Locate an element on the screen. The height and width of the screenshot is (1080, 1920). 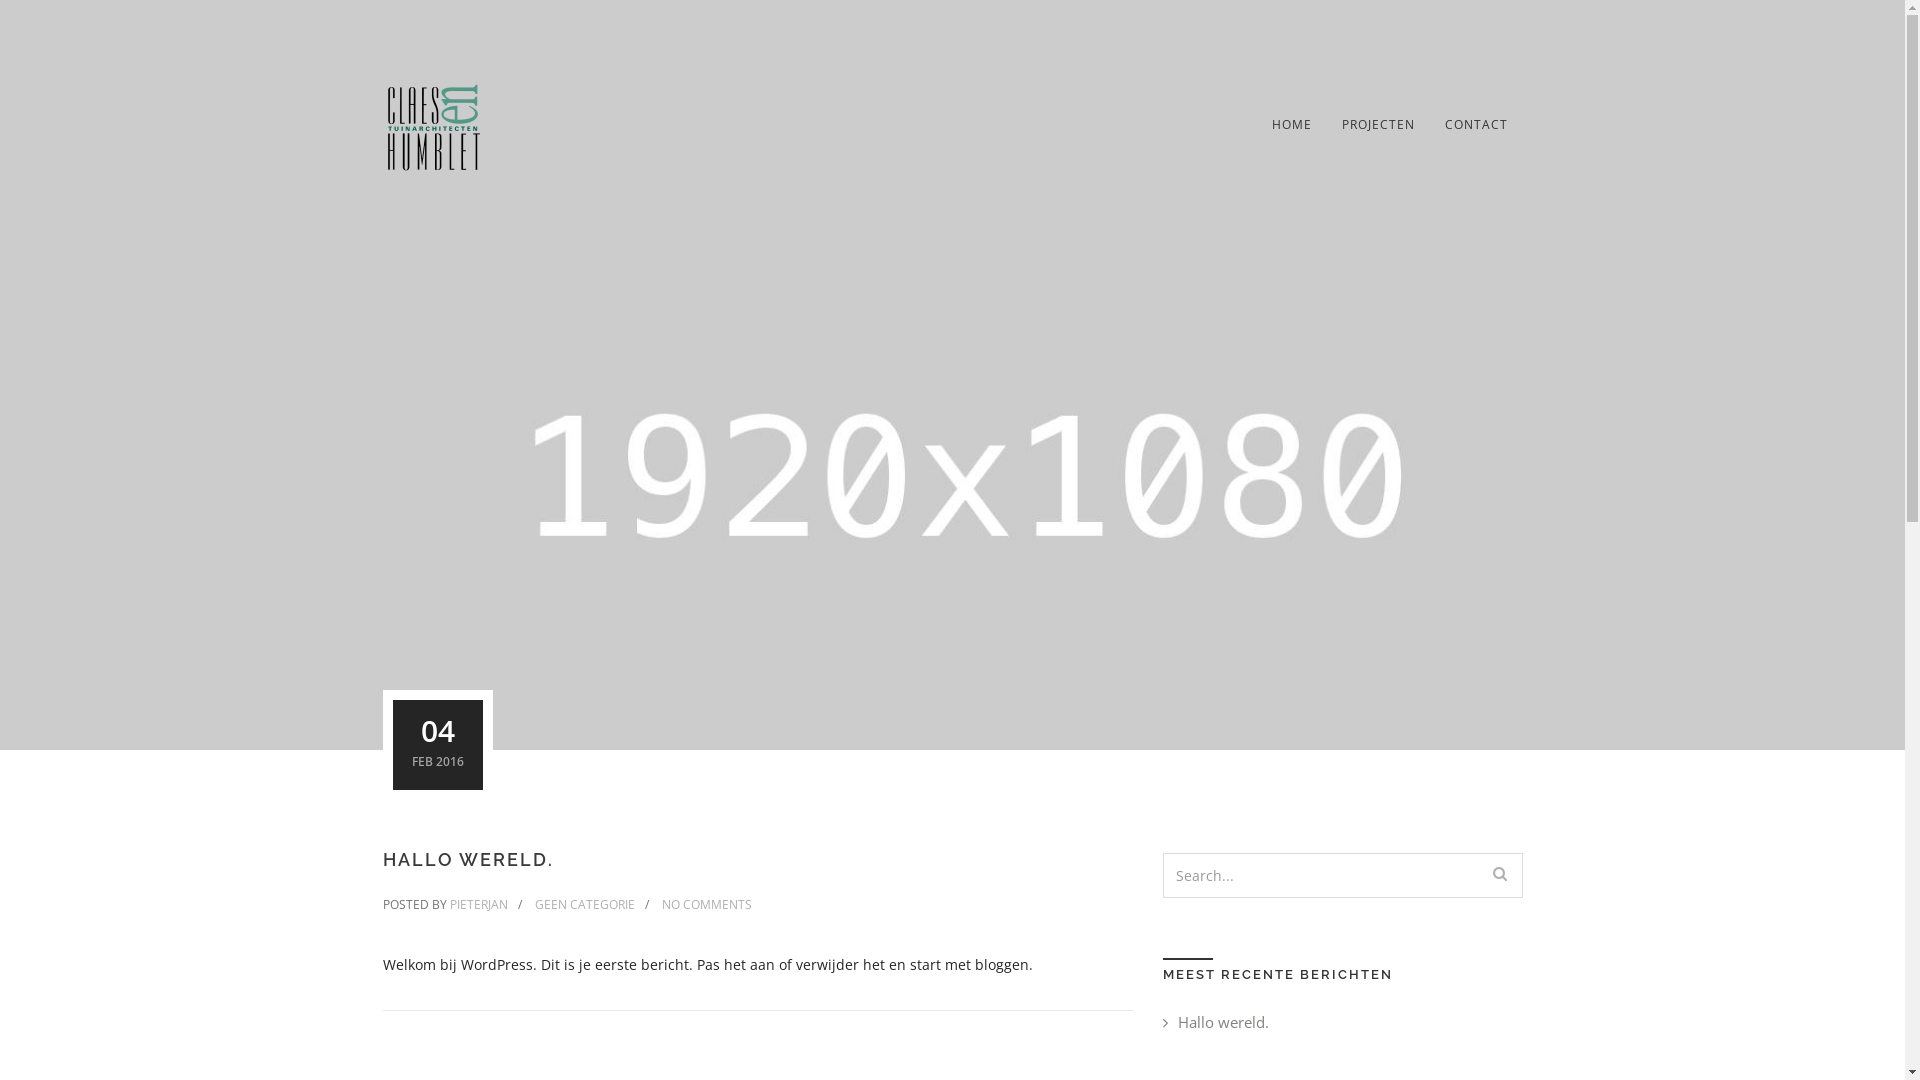
Search... is located at coordinates (1499, 874).